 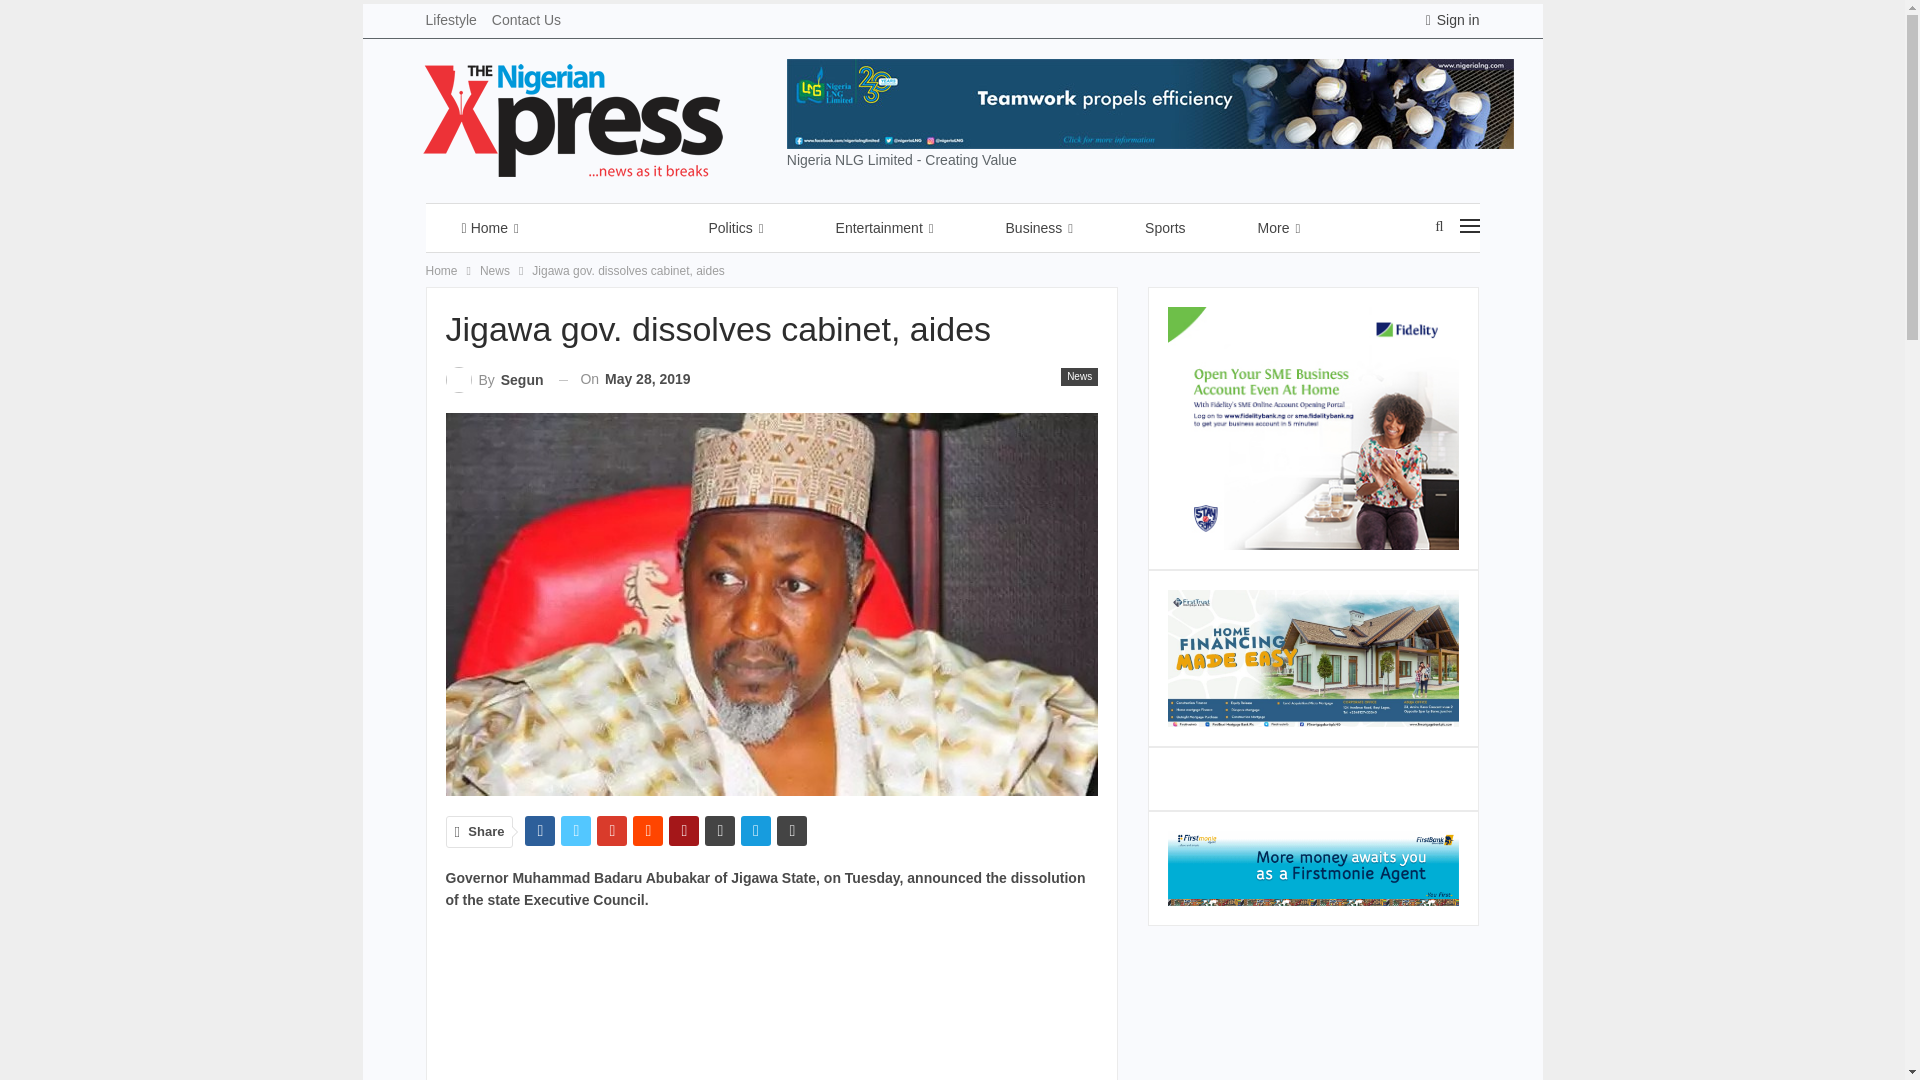 I want to click on Contact Us, so click(x=526, y=20).